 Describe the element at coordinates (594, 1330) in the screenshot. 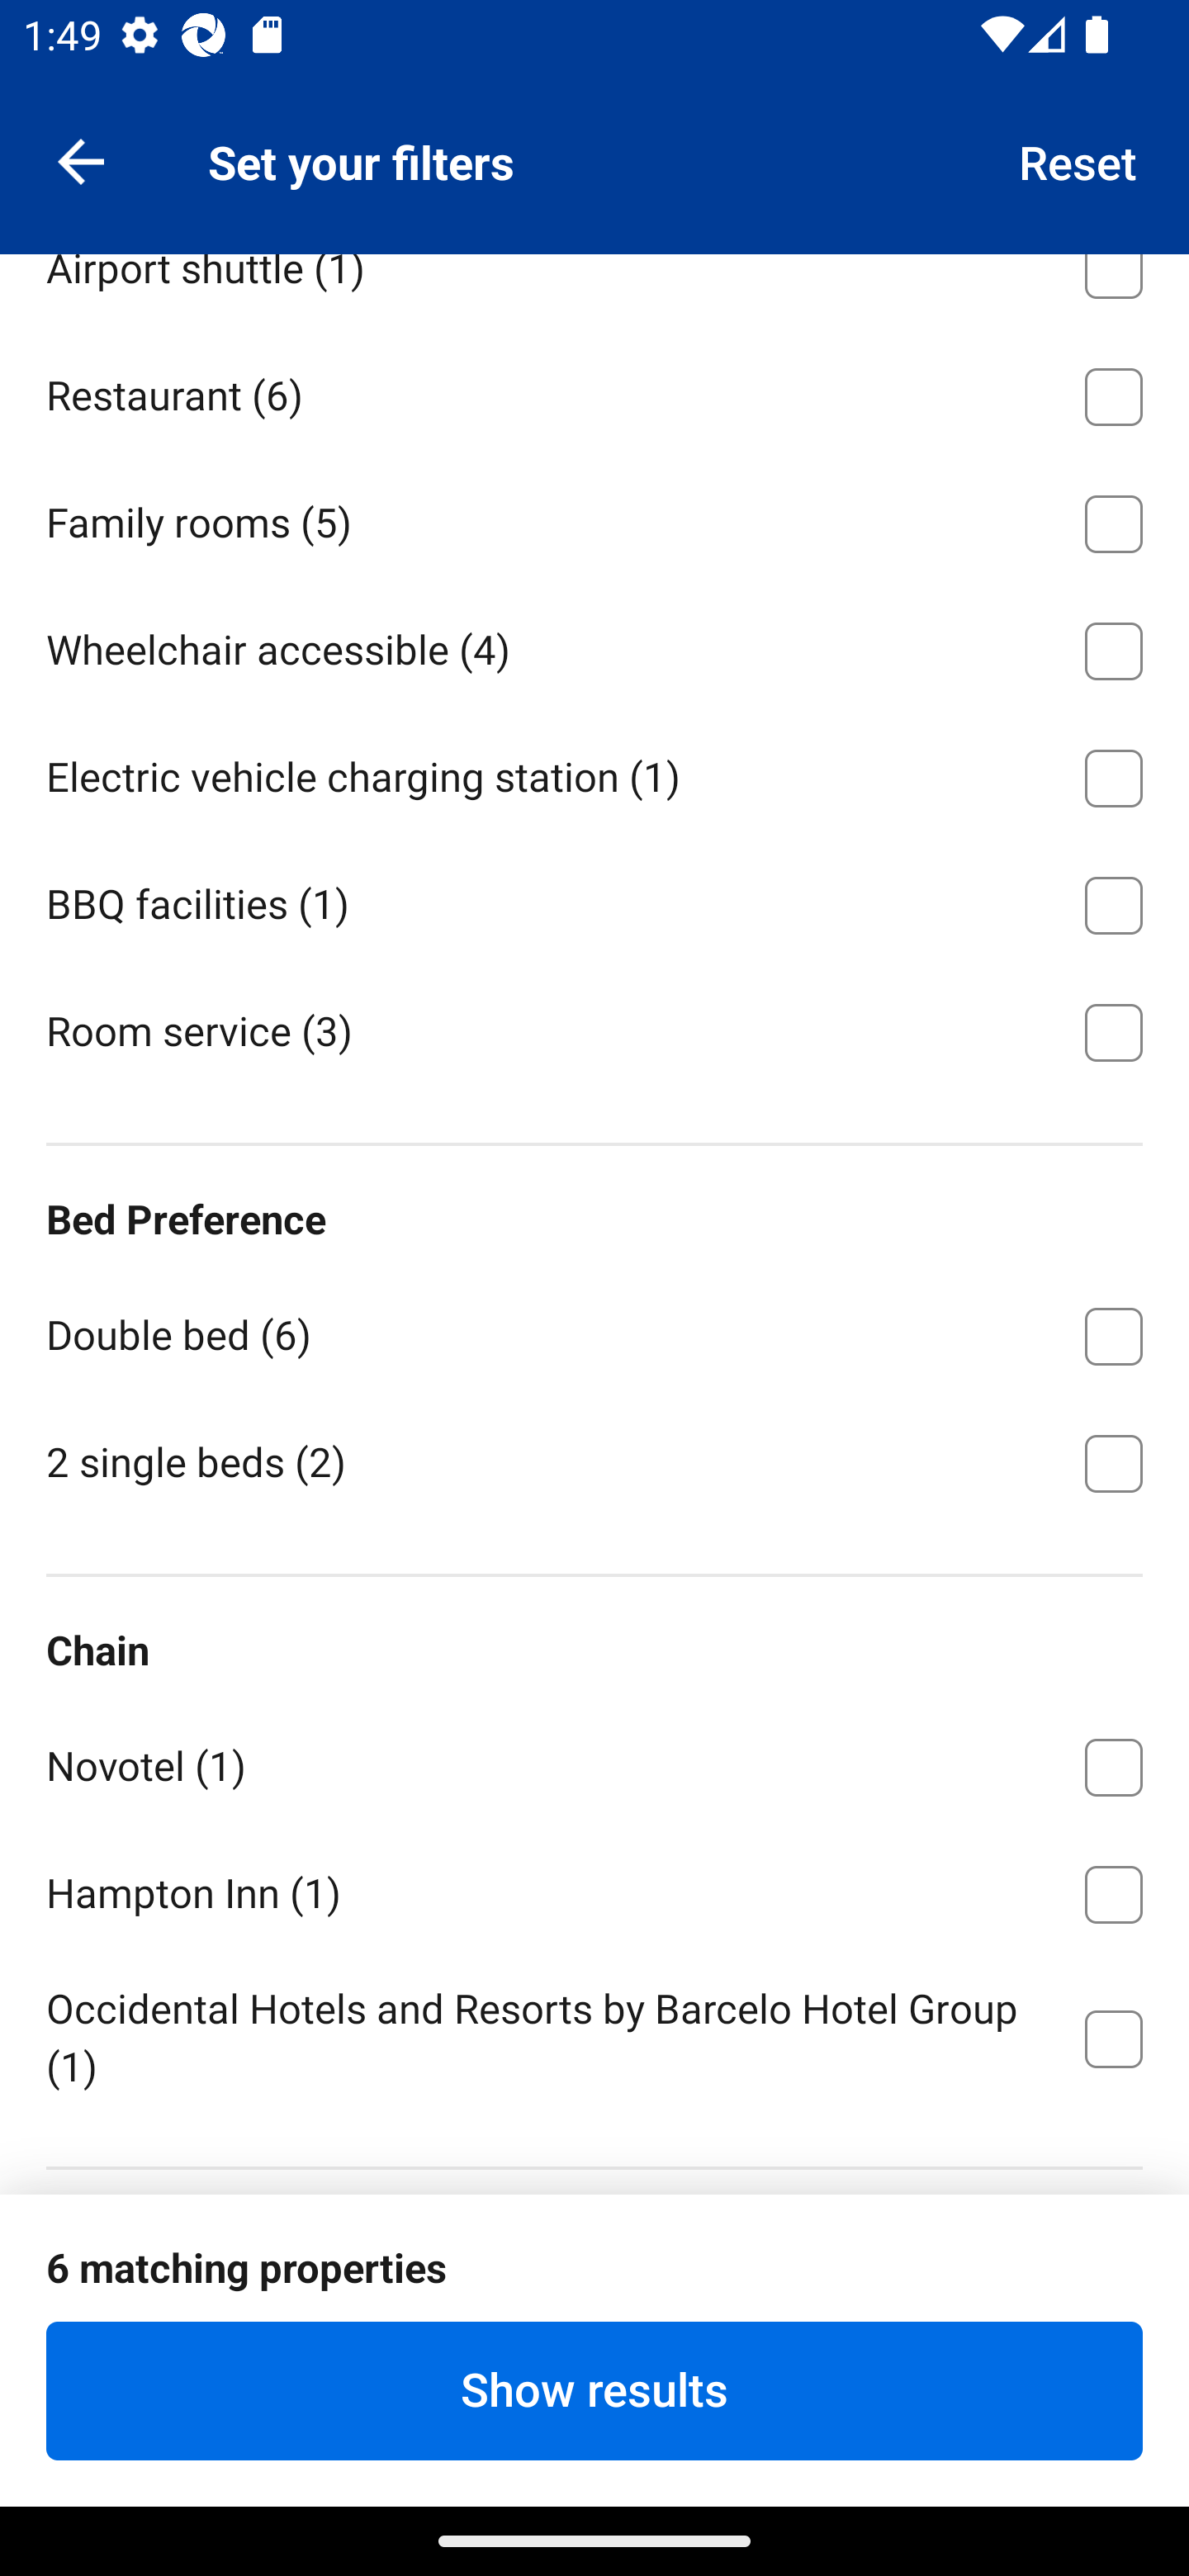

I see `Double bed ⁦(6)` at that location.